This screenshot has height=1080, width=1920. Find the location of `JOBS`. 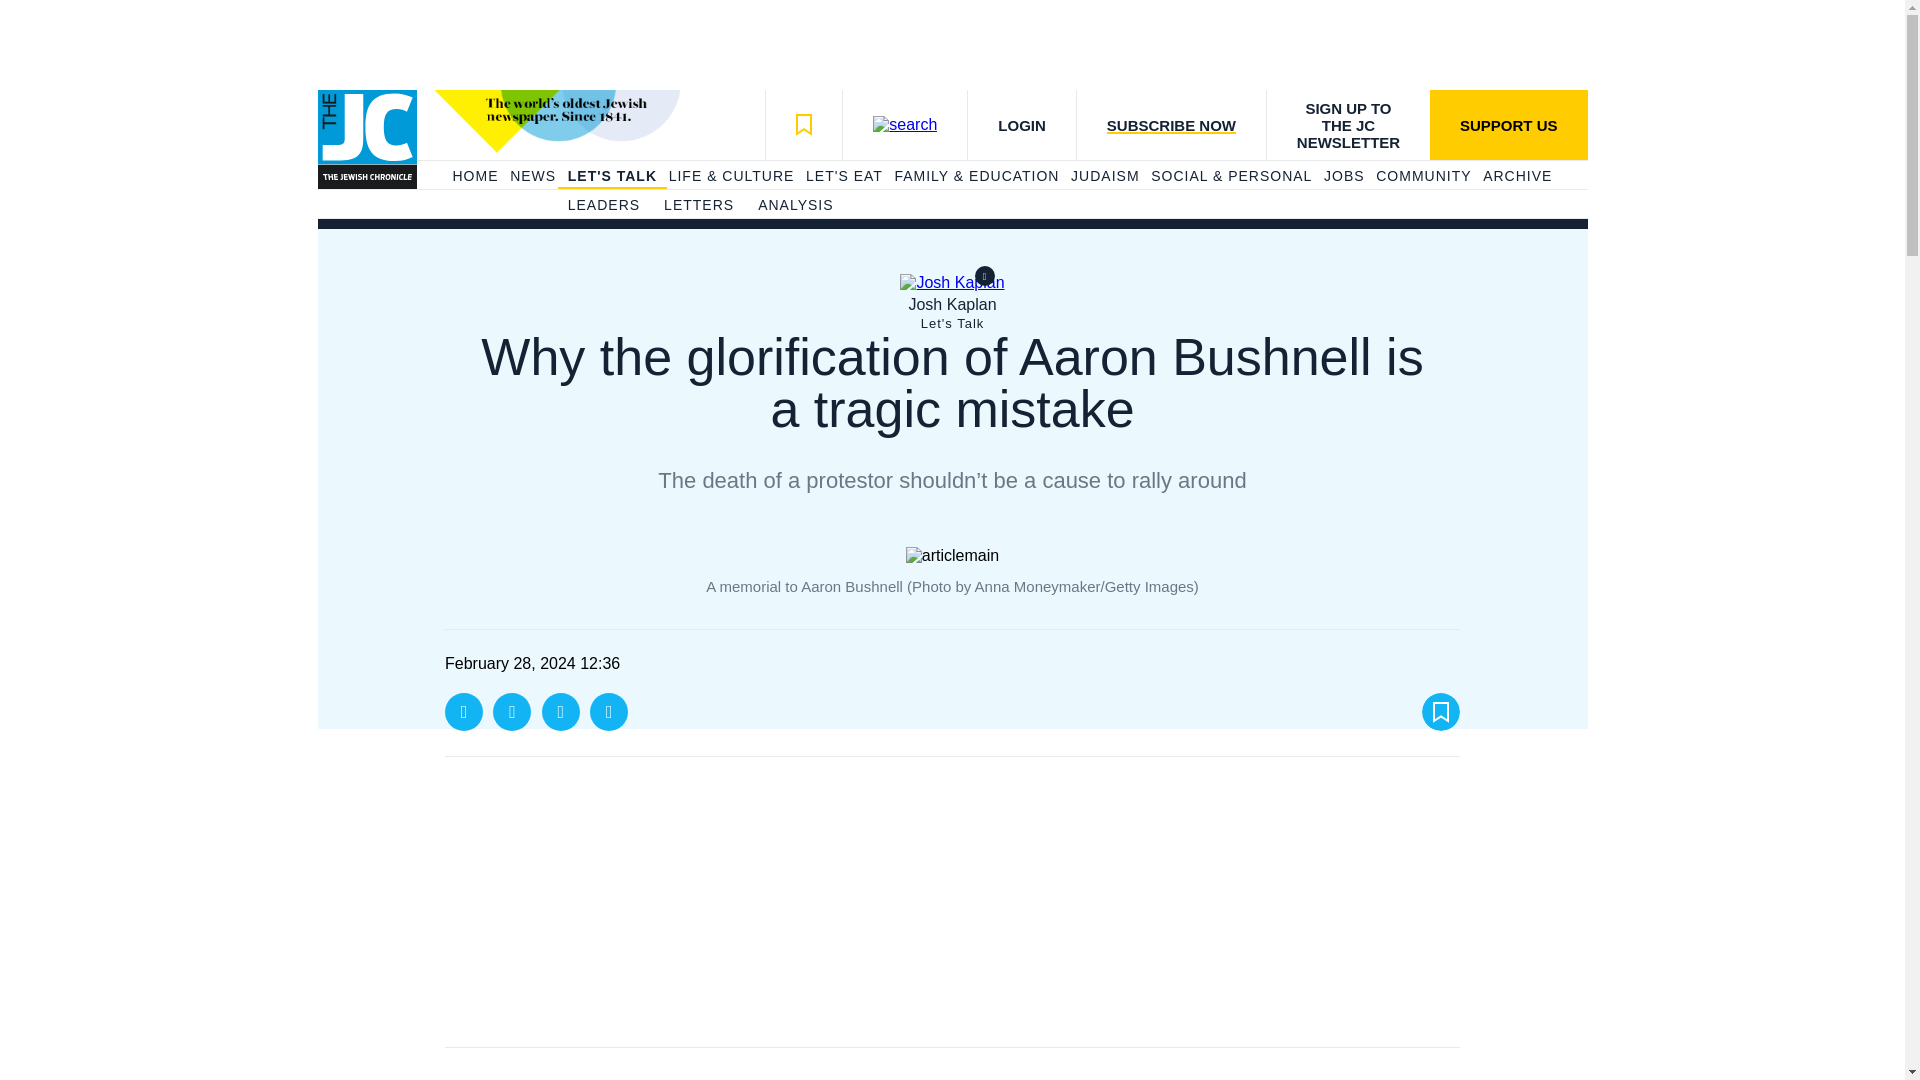

JOBS is located at coordinates (1344, 176).